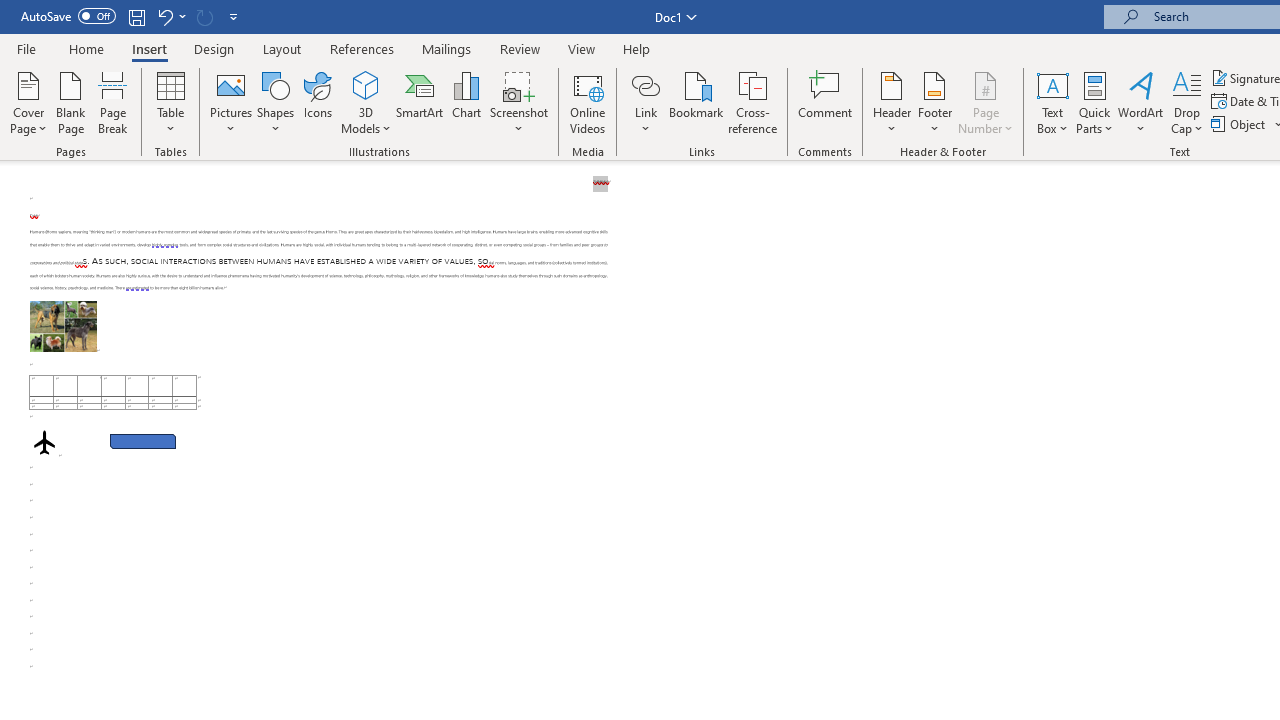 This screenshot has height=720, width=1280. Describe the element at coordinates (214, 48) in the screenshot. I see `Design` at that location.